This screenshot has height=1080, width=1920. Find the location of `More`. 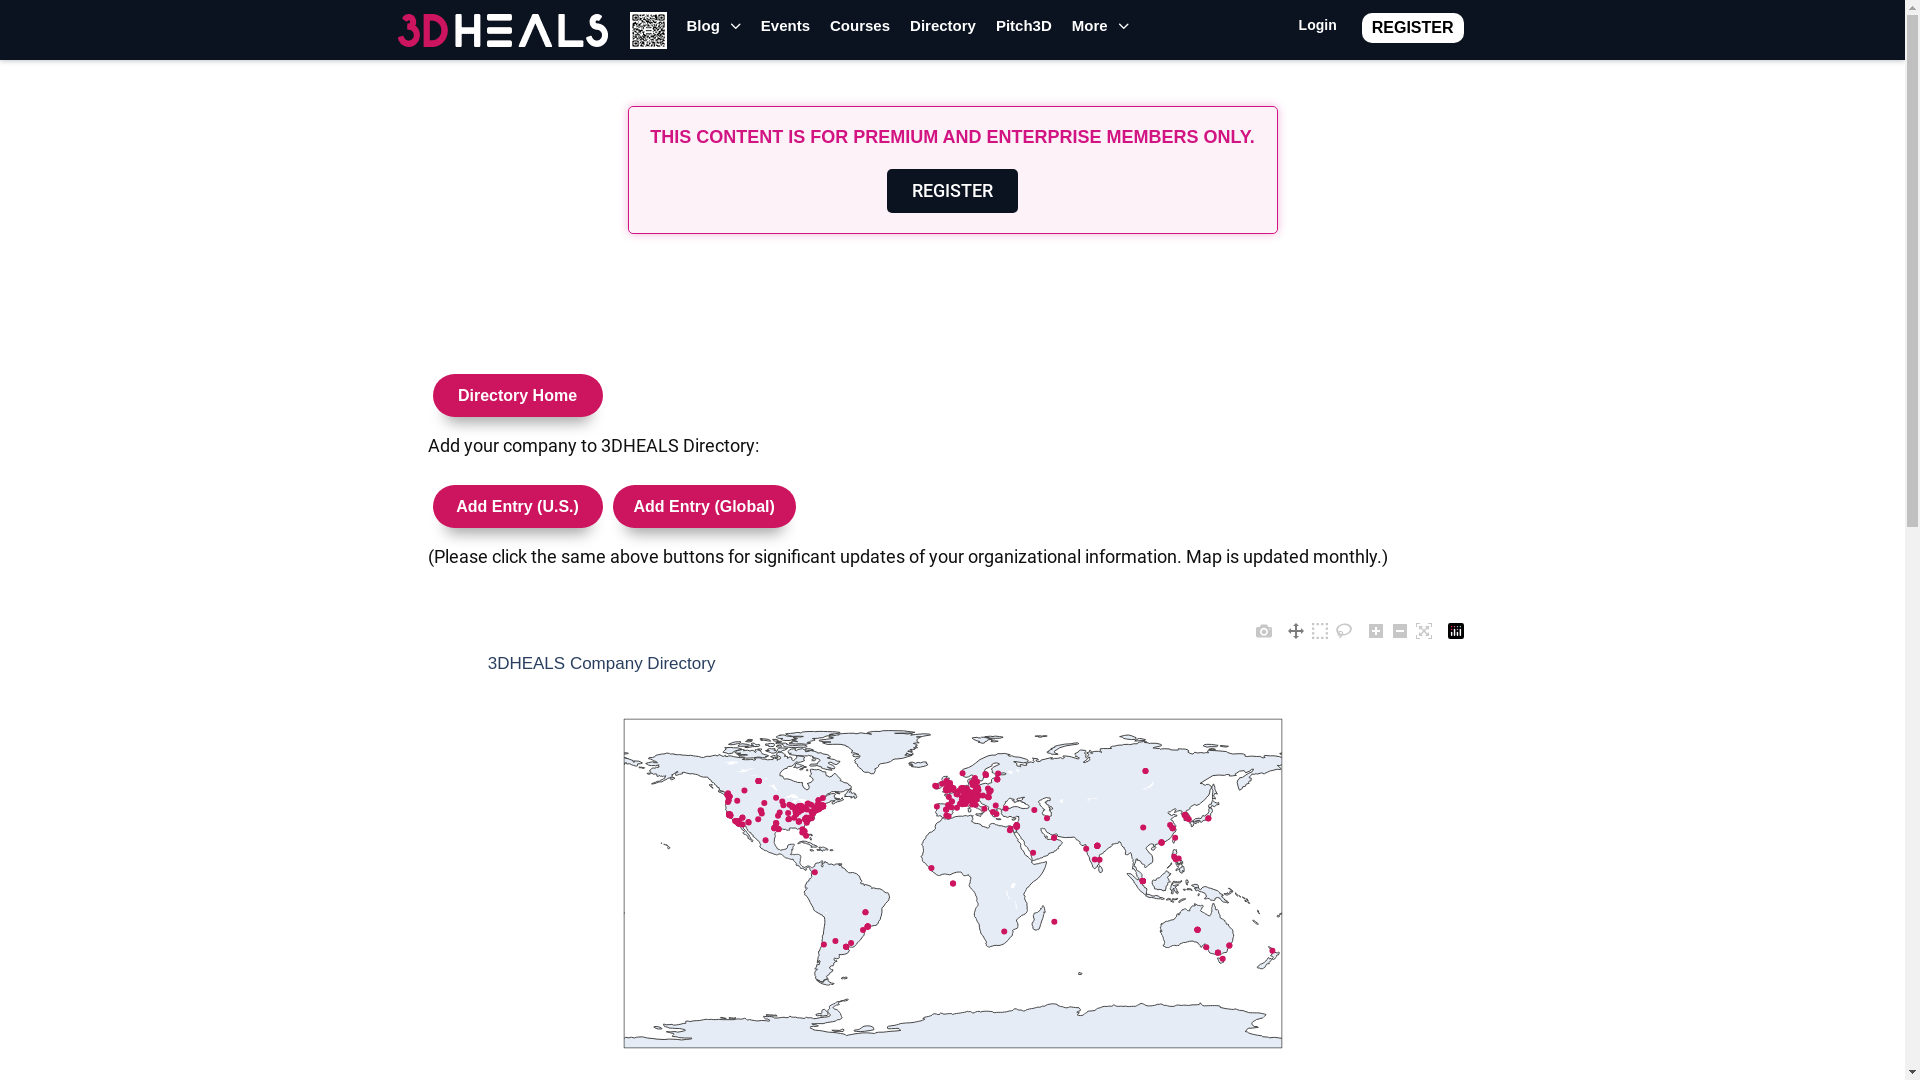

More is located at coordinates (1100, 32).